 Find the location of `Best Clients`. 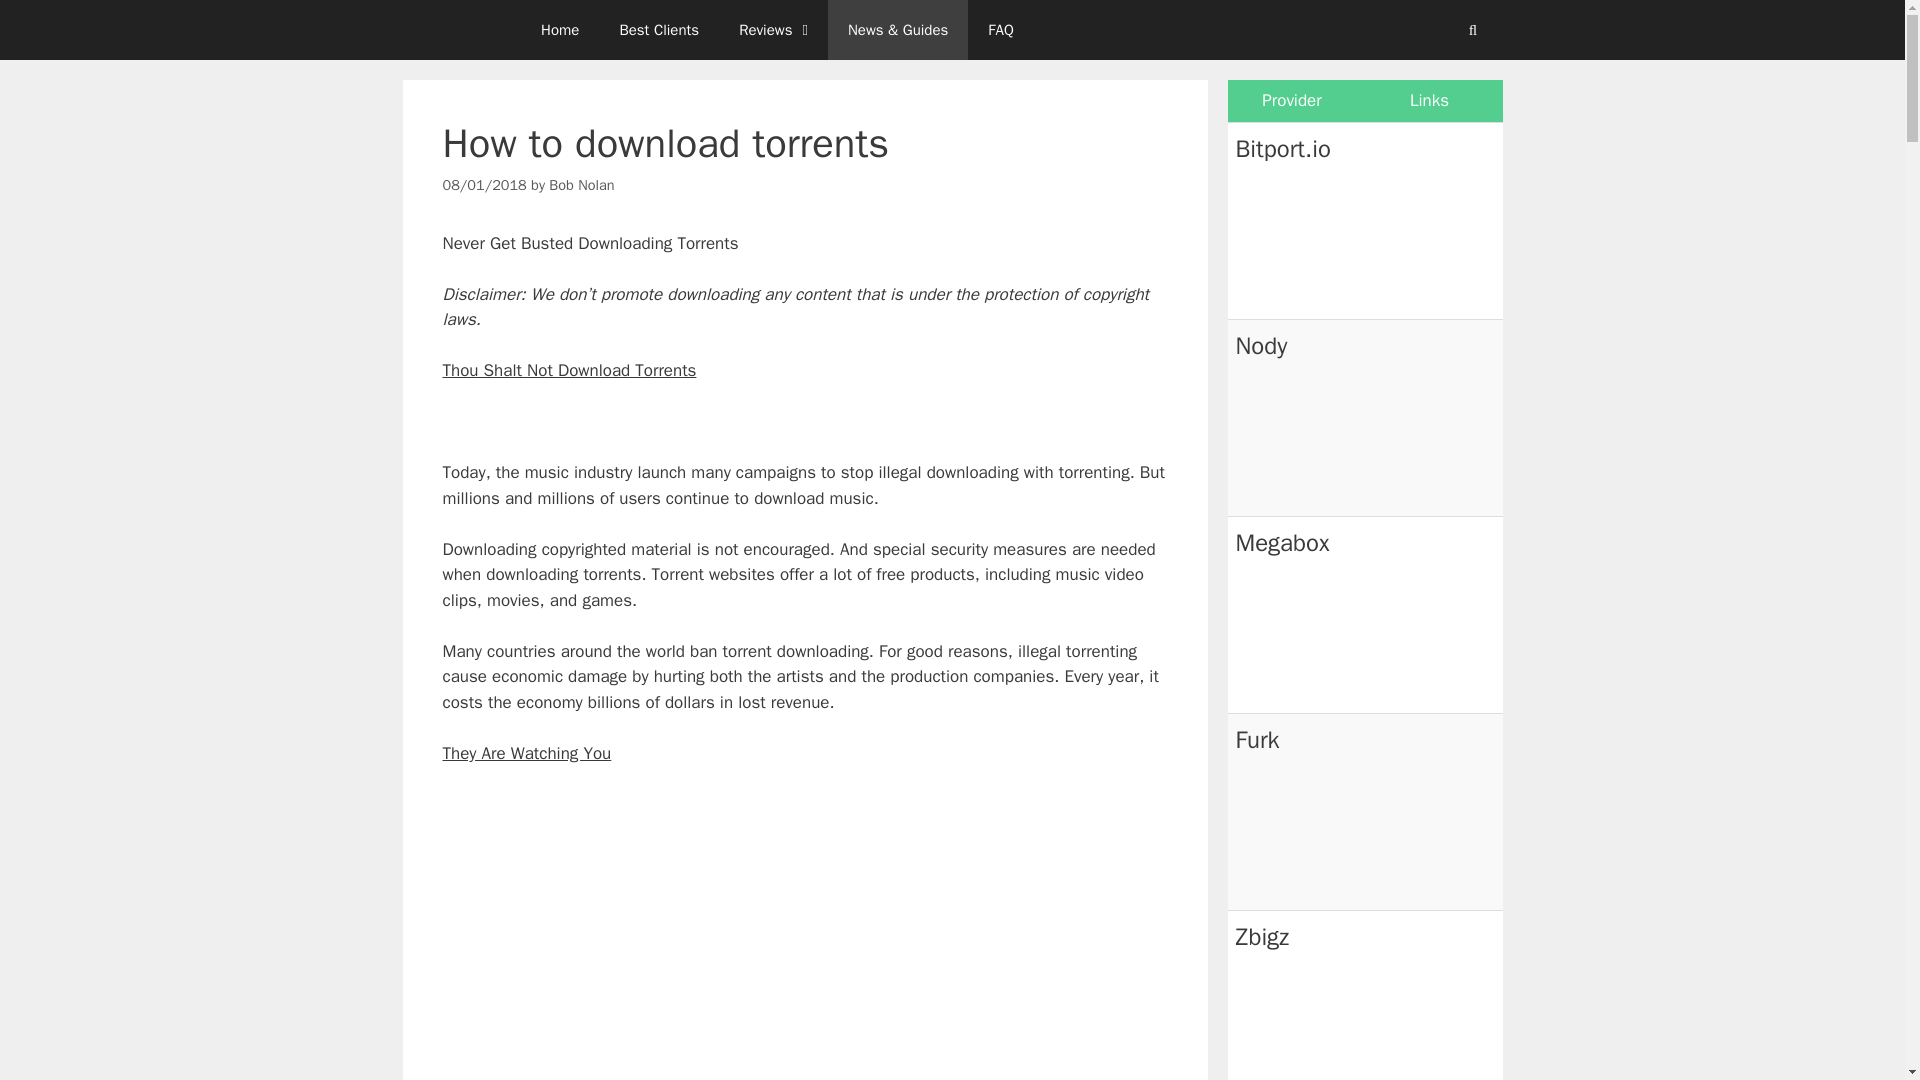

Best Clients is located at coordinates (658, 30).